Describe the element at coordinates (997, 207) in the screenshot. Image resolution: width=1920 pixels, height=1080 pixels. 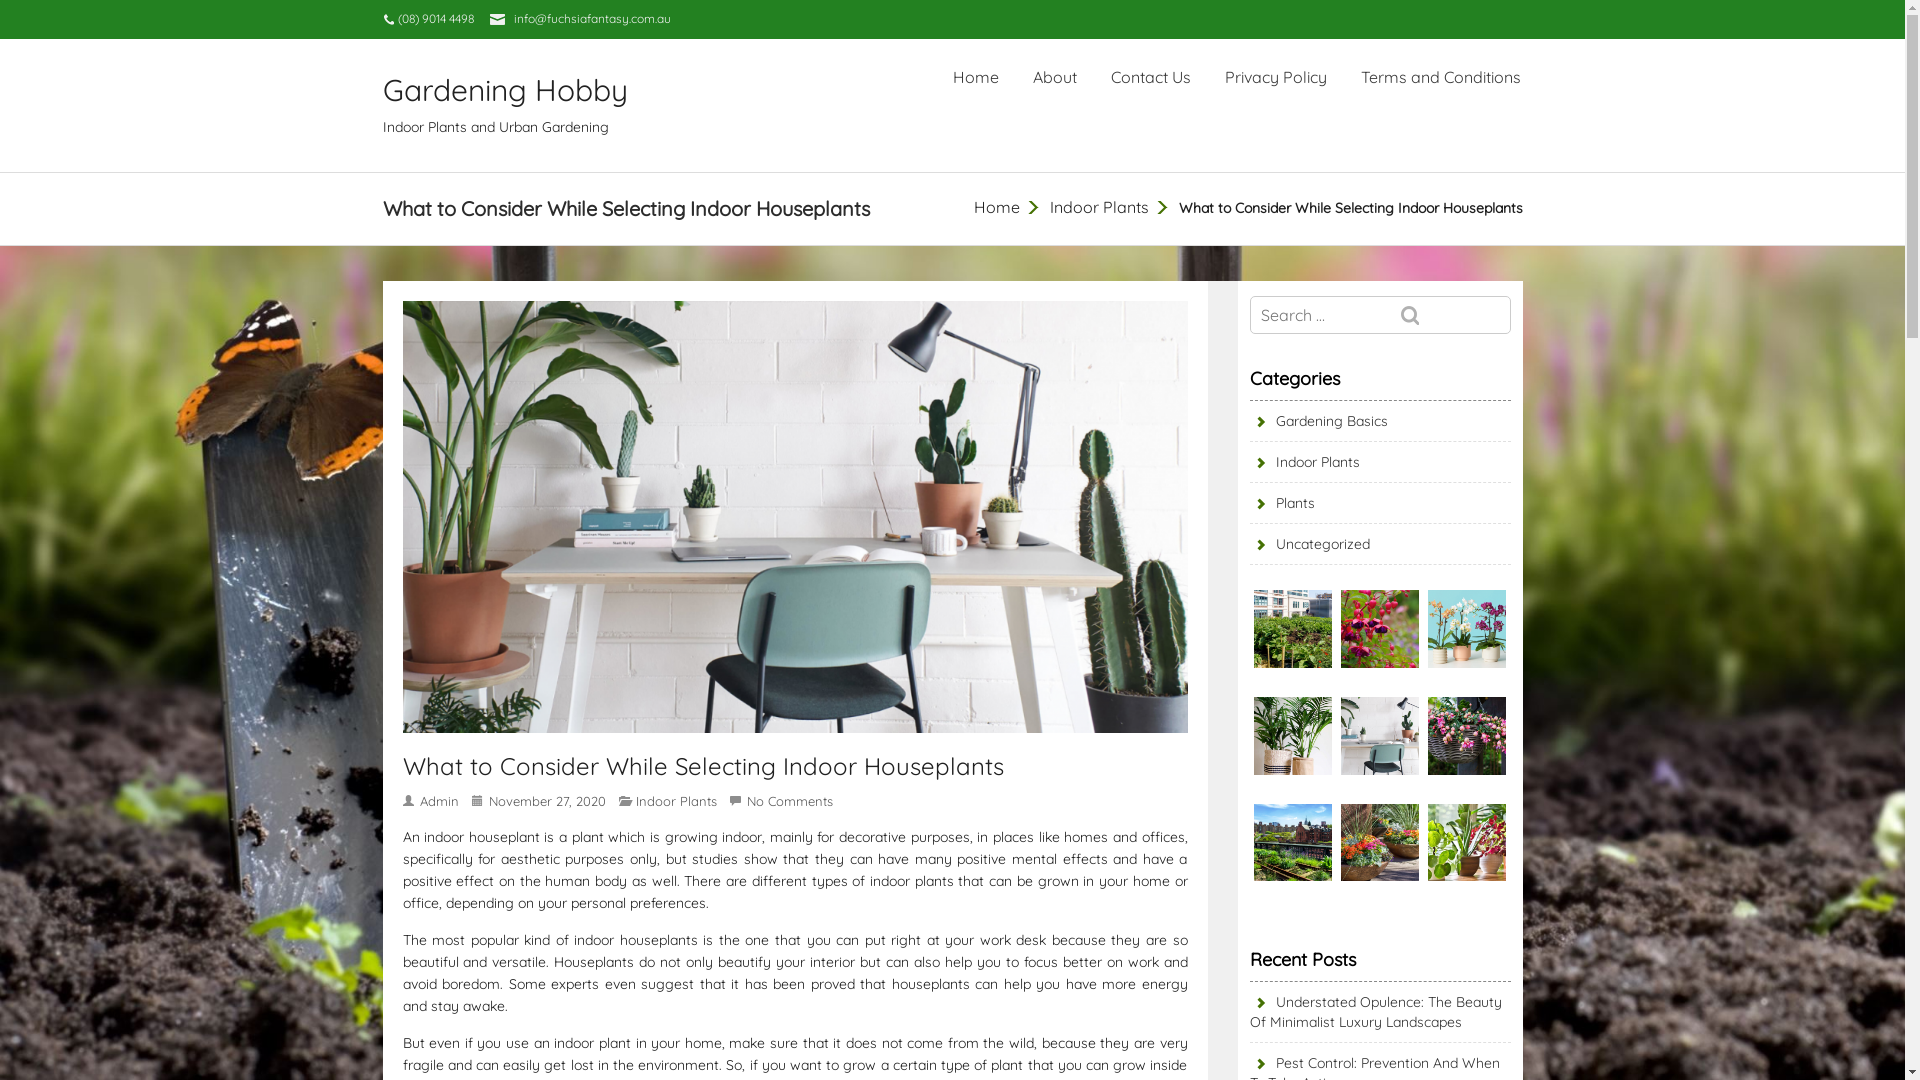
I see `Home` at that location.